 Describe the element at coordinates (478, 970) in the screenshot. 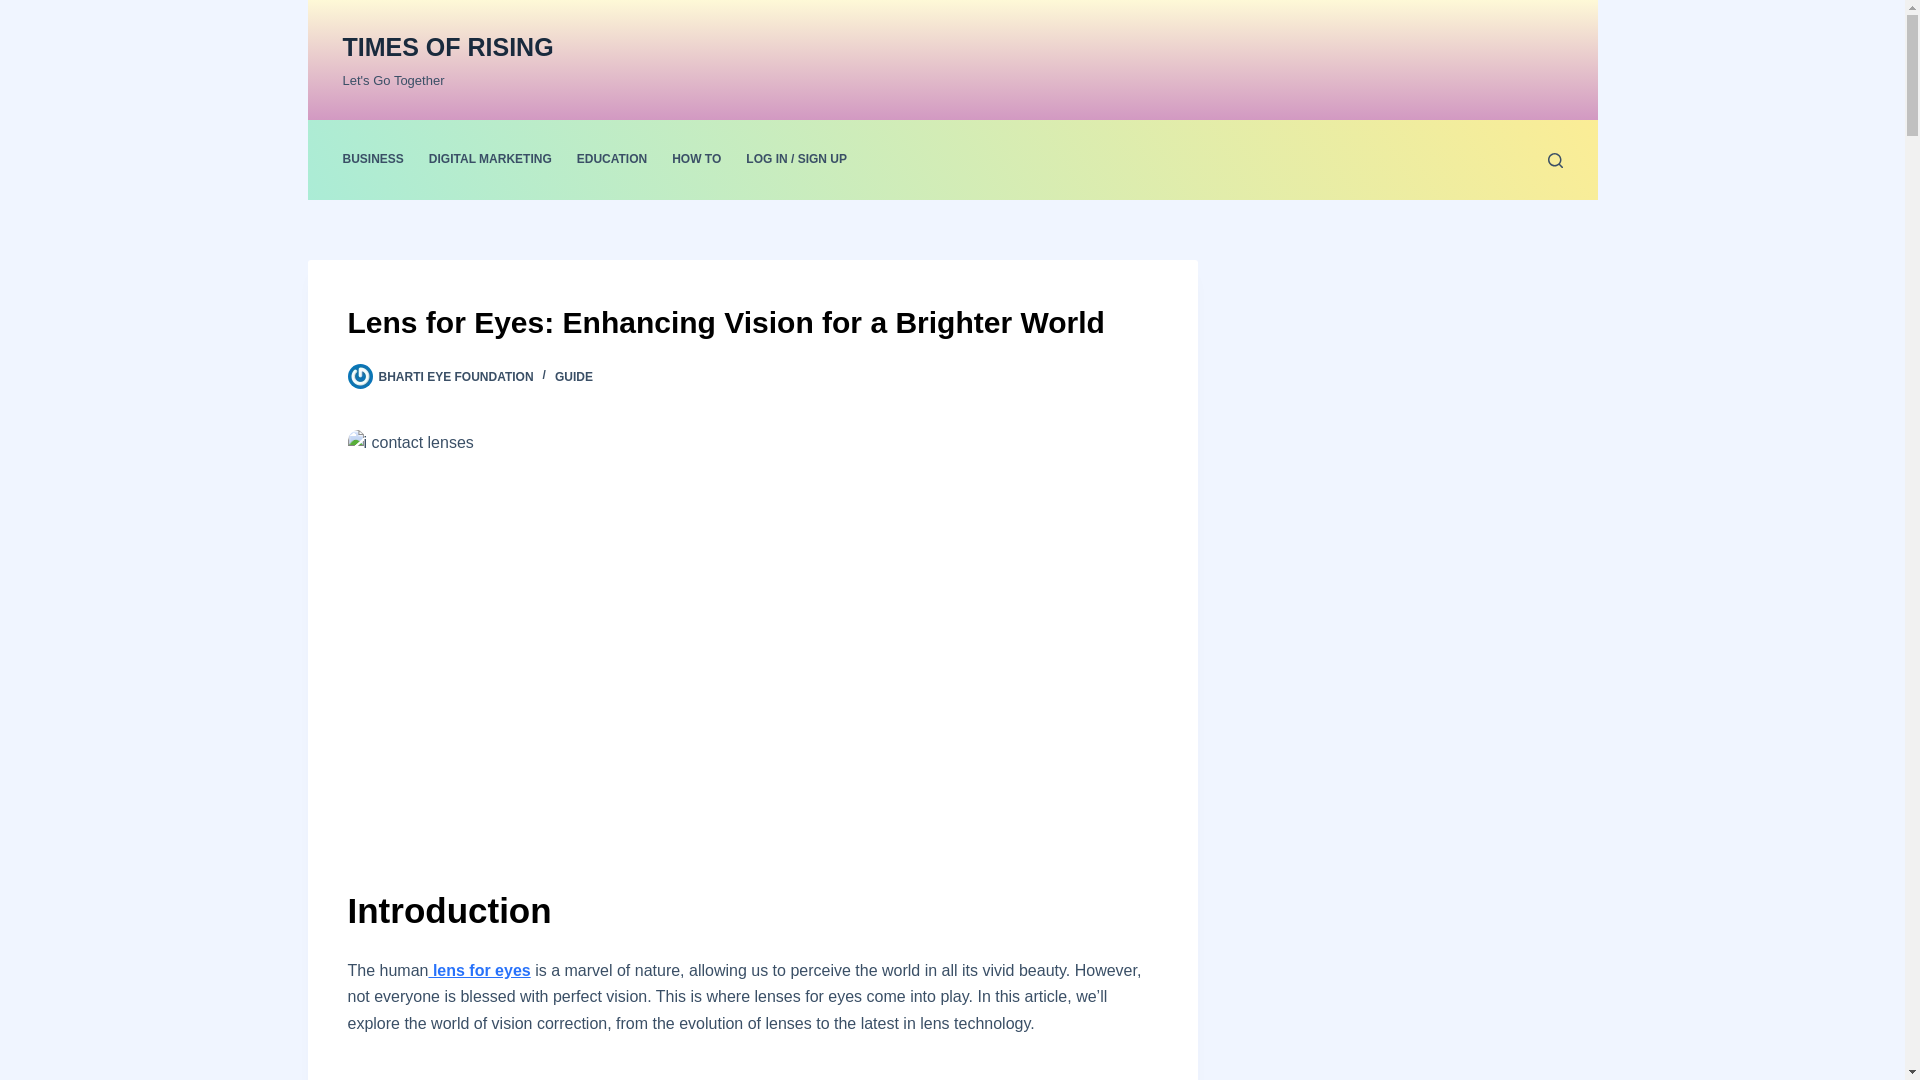

I see ` lens for eyes` at that location.